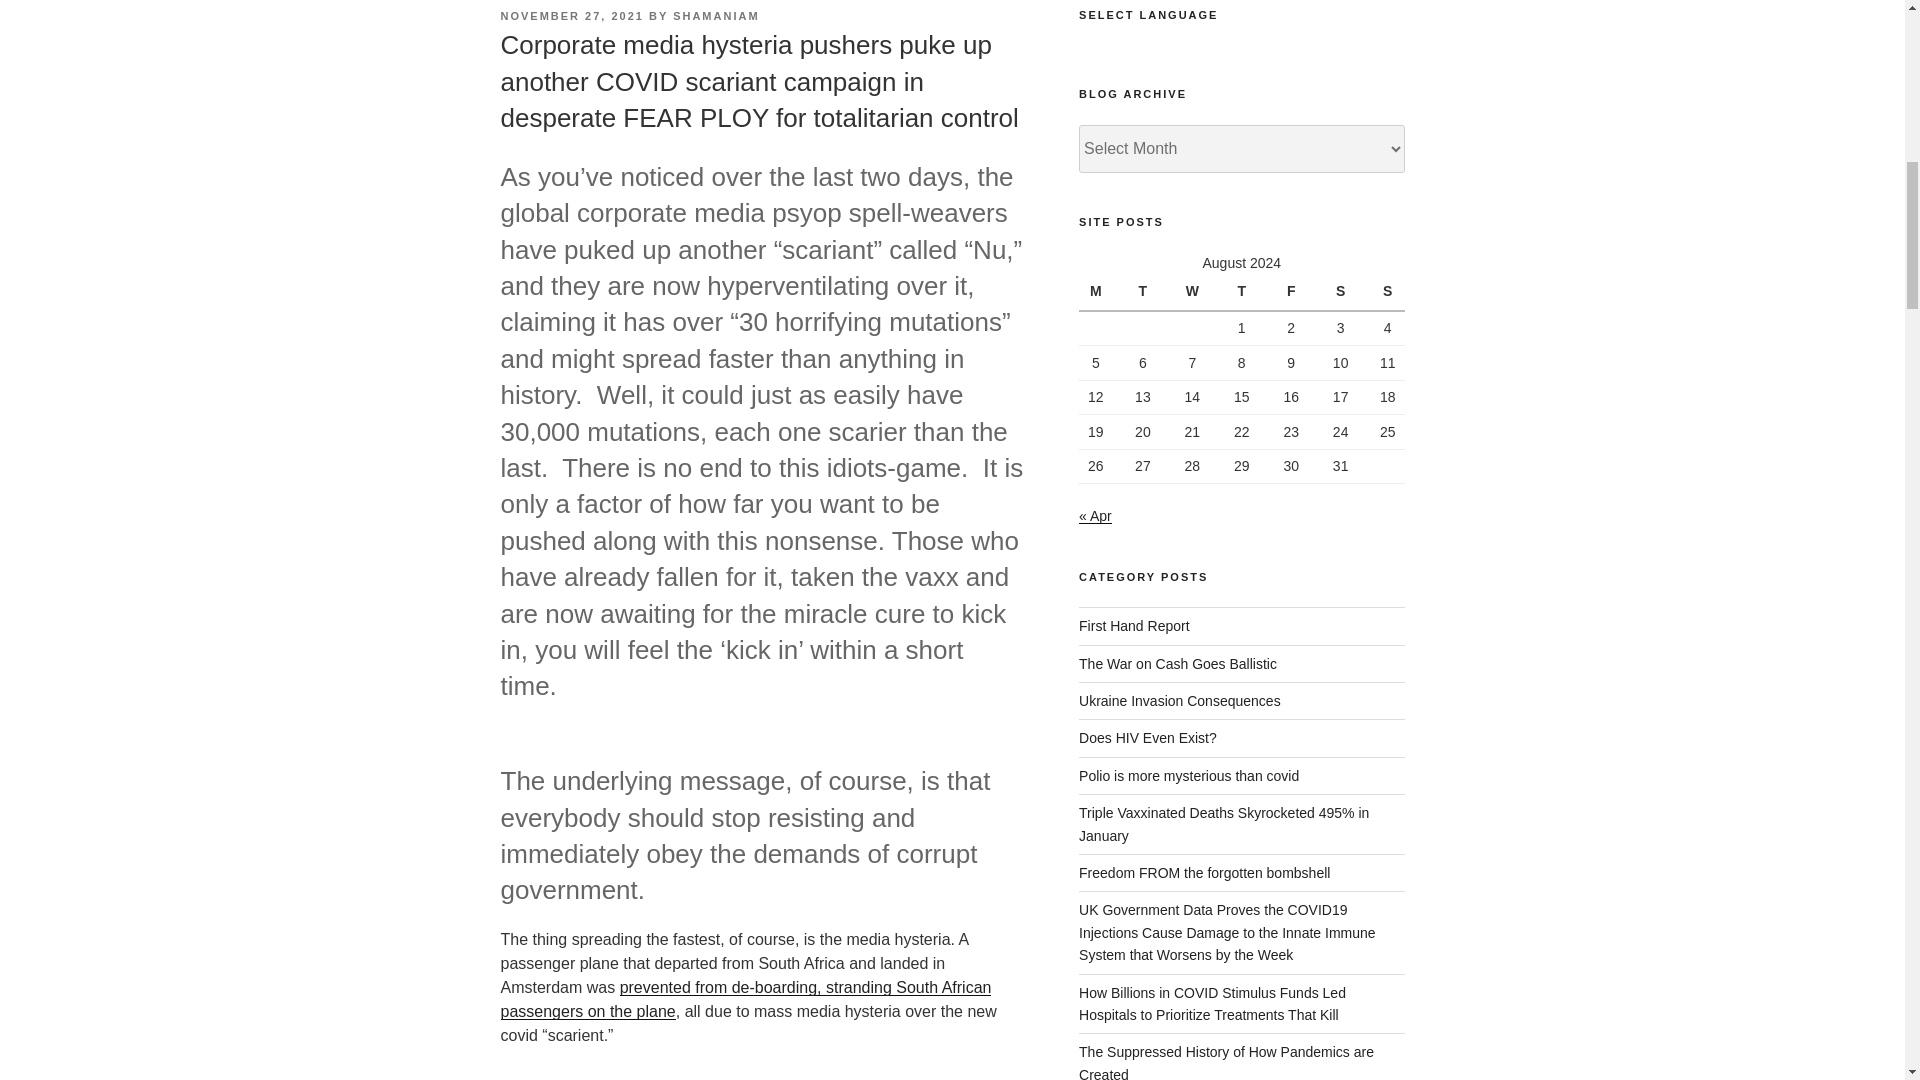 This screenshot has height=1080, width=1920. What do you see at coordinates (571, 15) in the screenshot?
I see `NOVEMBER 27, 2021` at bounding box center [571, 15].